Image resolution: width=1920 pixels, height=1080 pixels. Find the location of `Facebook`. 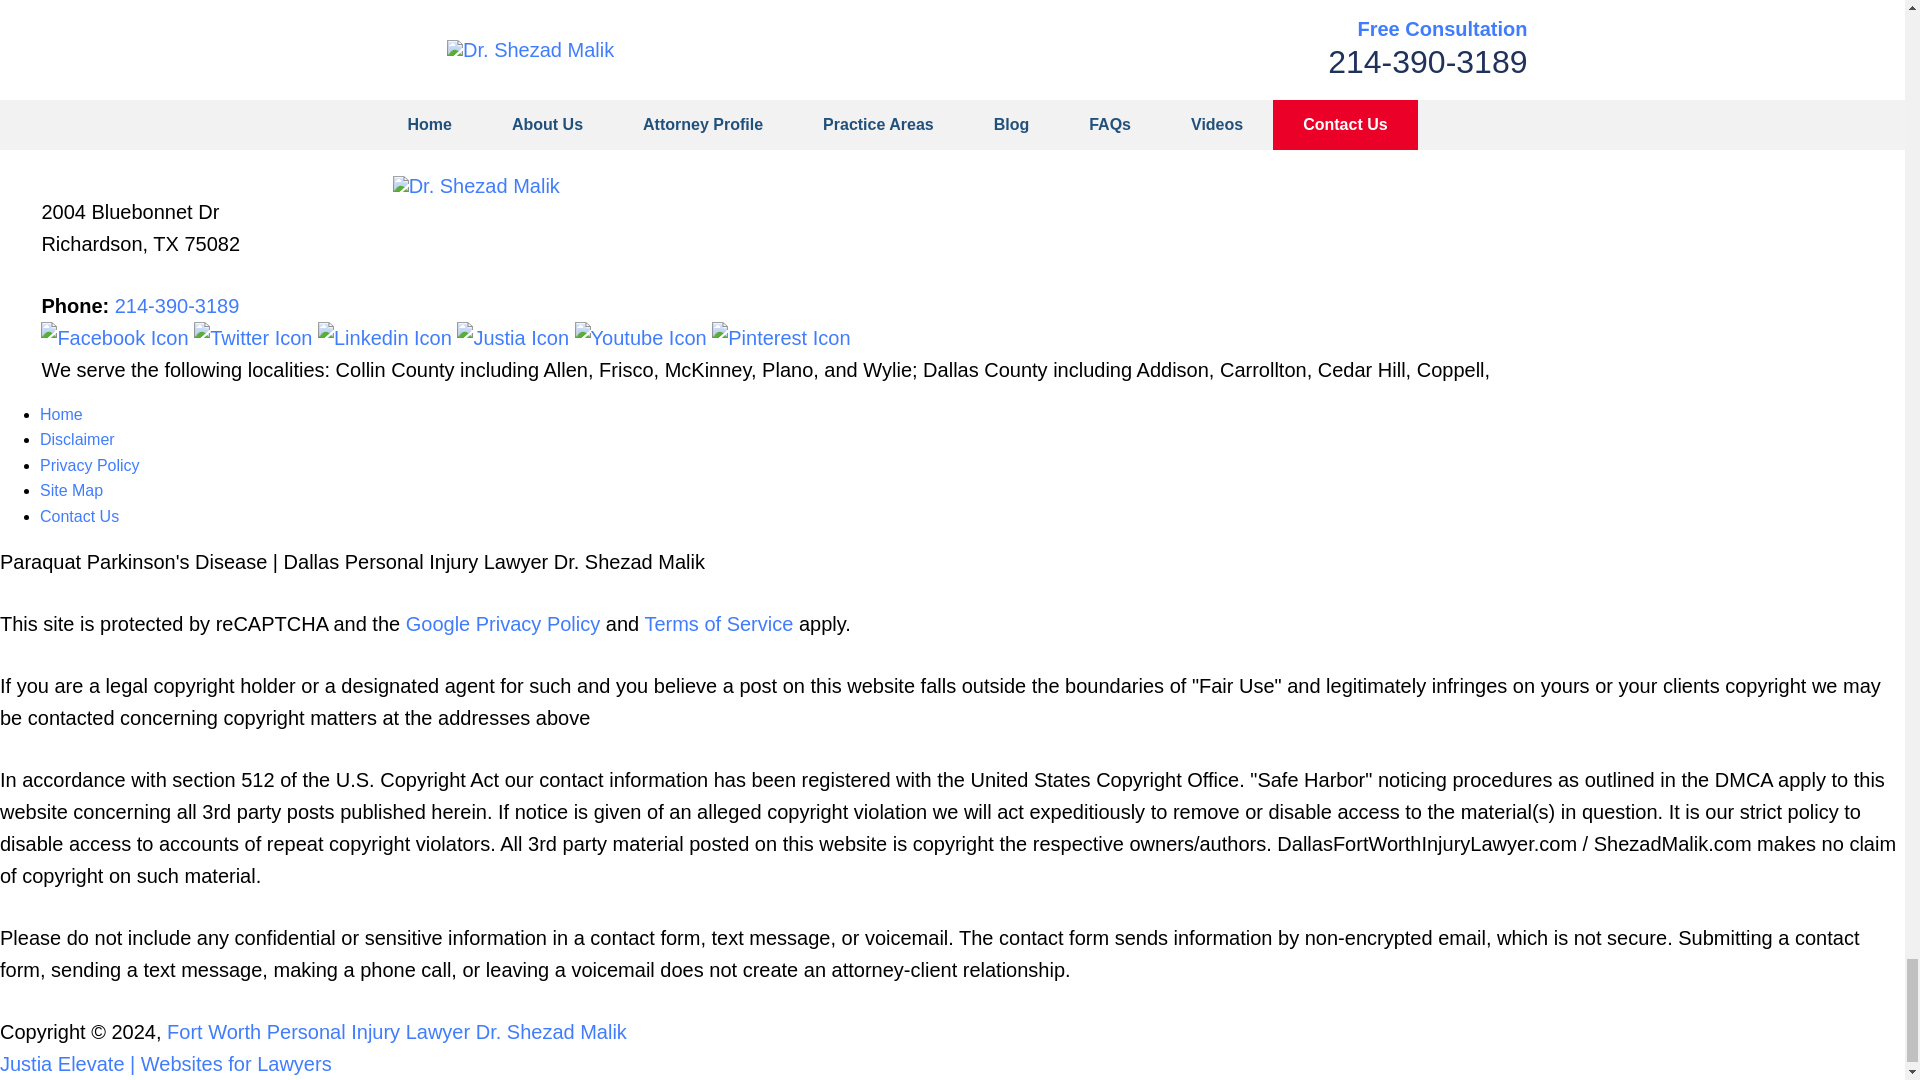

Facebook is located at coordinates (116, 338).